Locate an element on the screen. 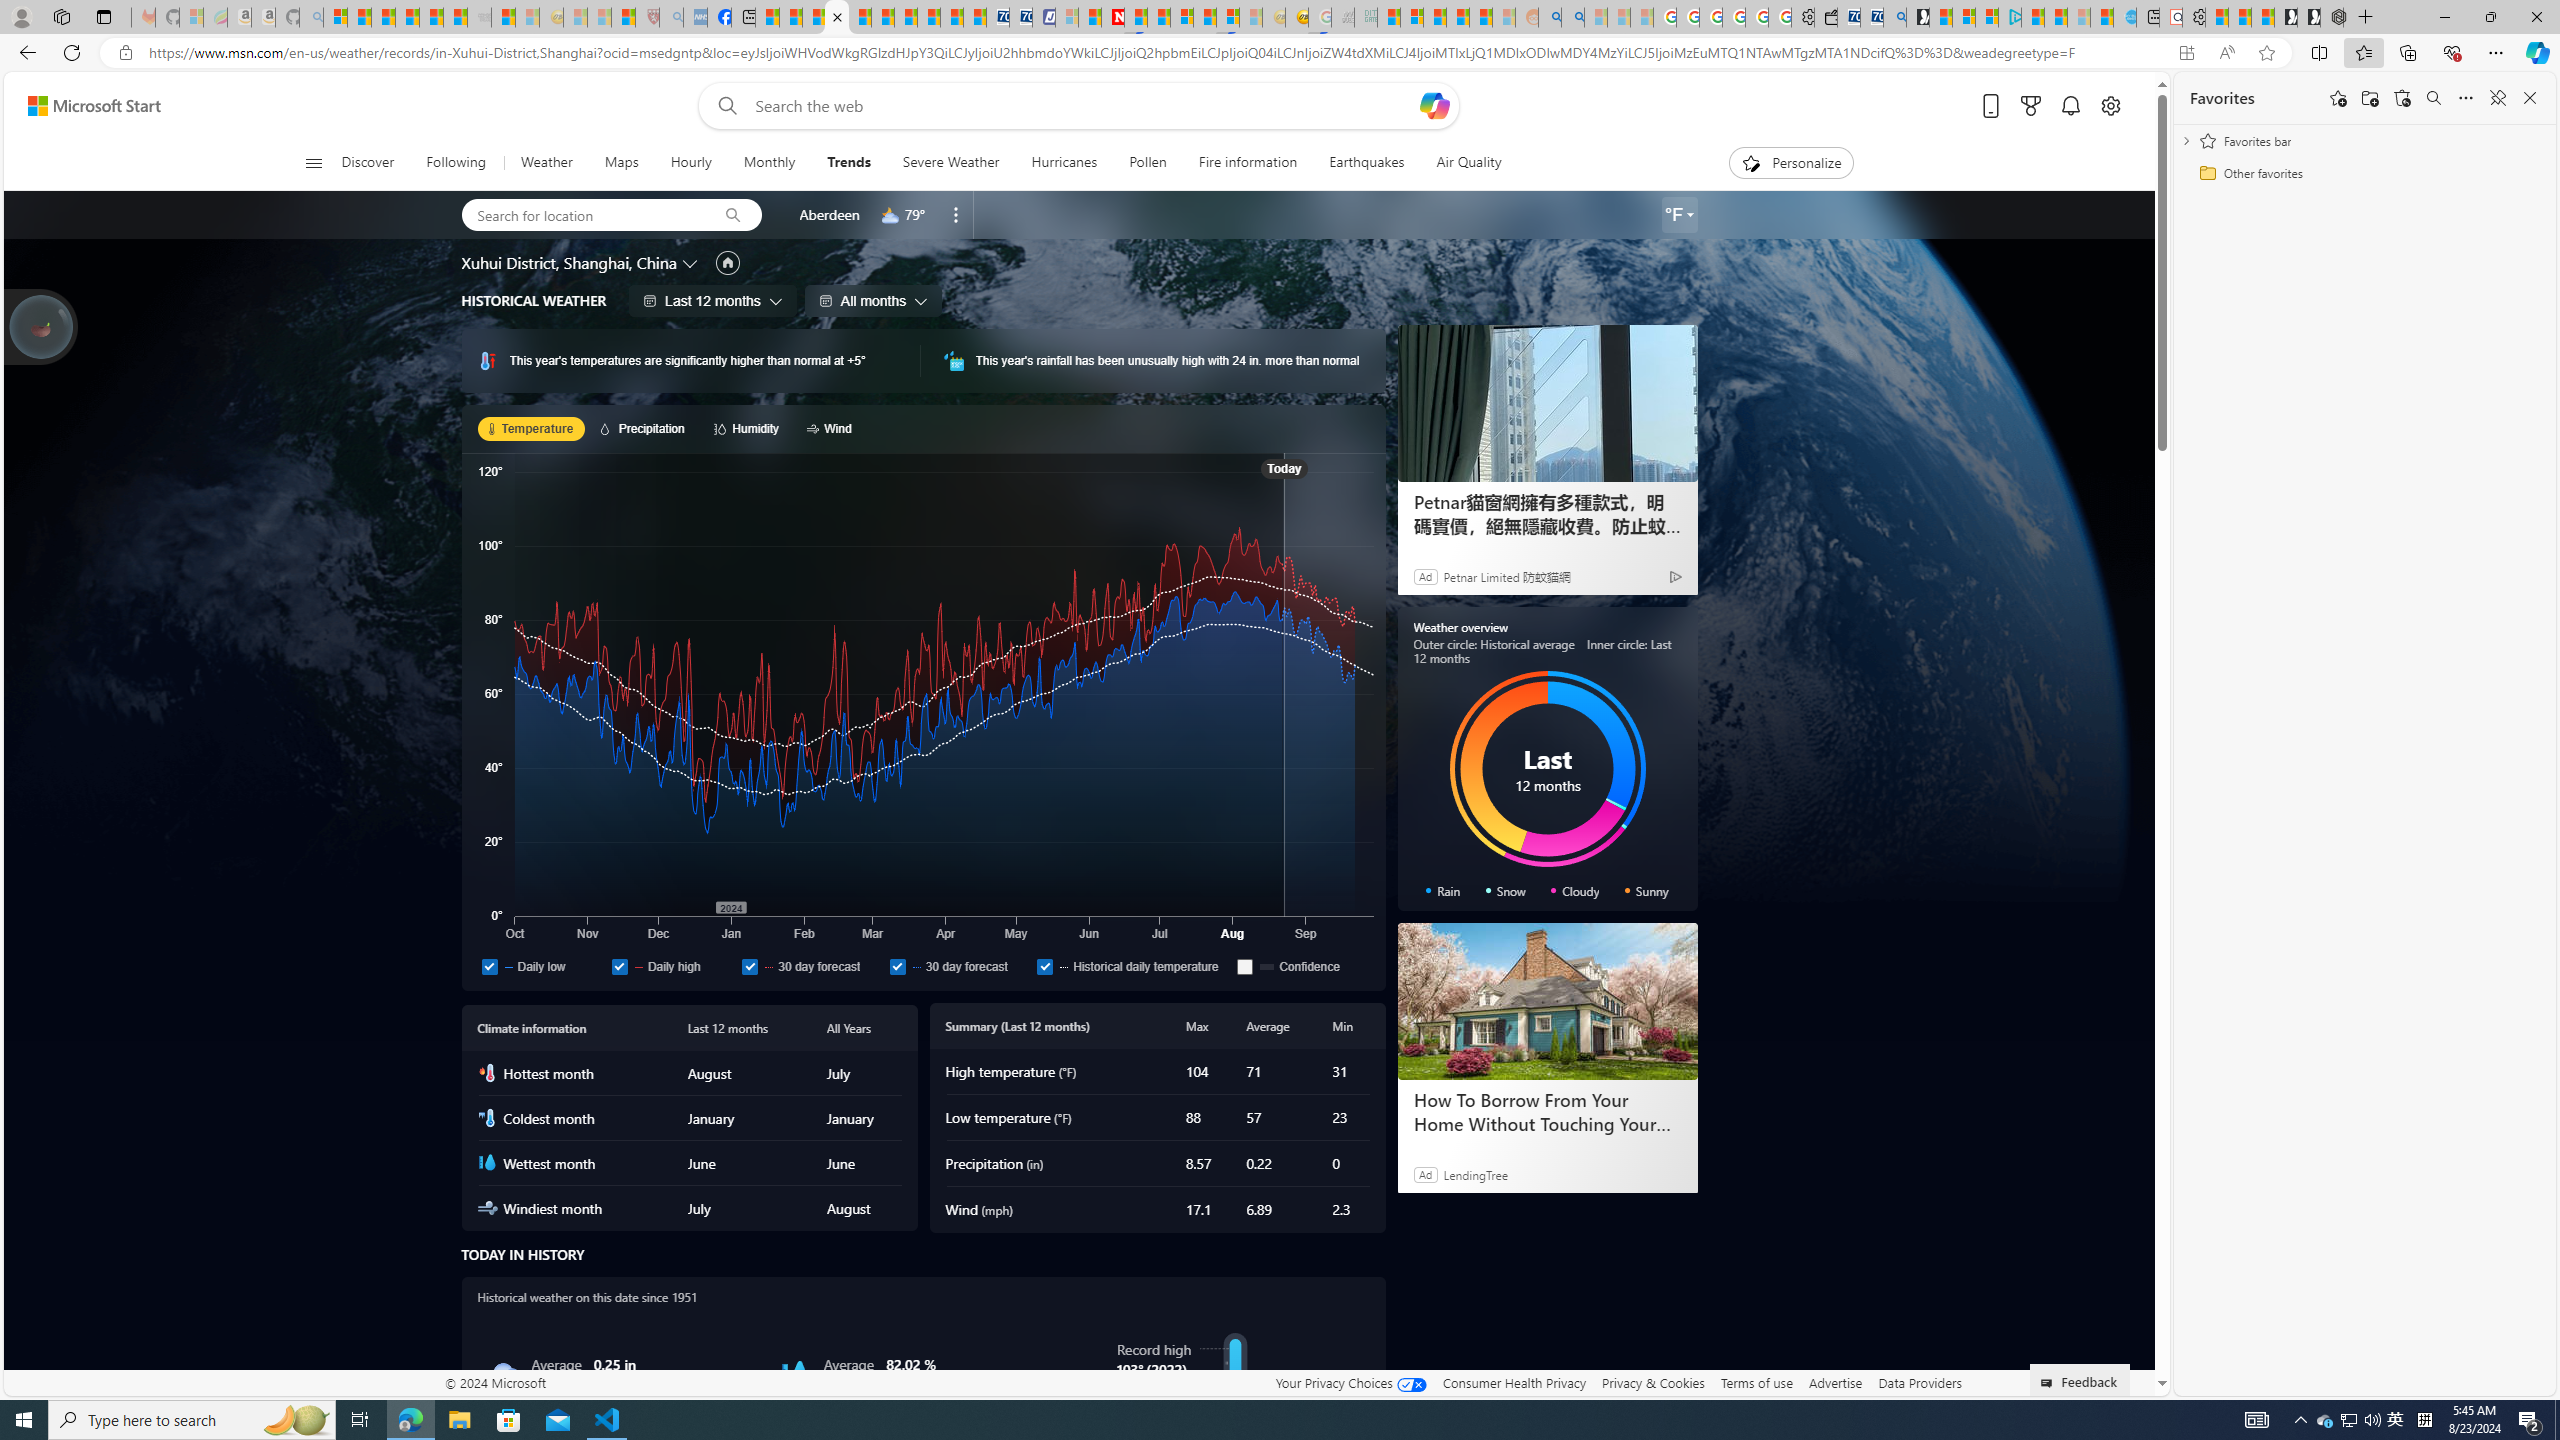 This screenshot has height=1440, width=2560. Join us in planting real trees to help our planet! is located at coordinates (42, 325).